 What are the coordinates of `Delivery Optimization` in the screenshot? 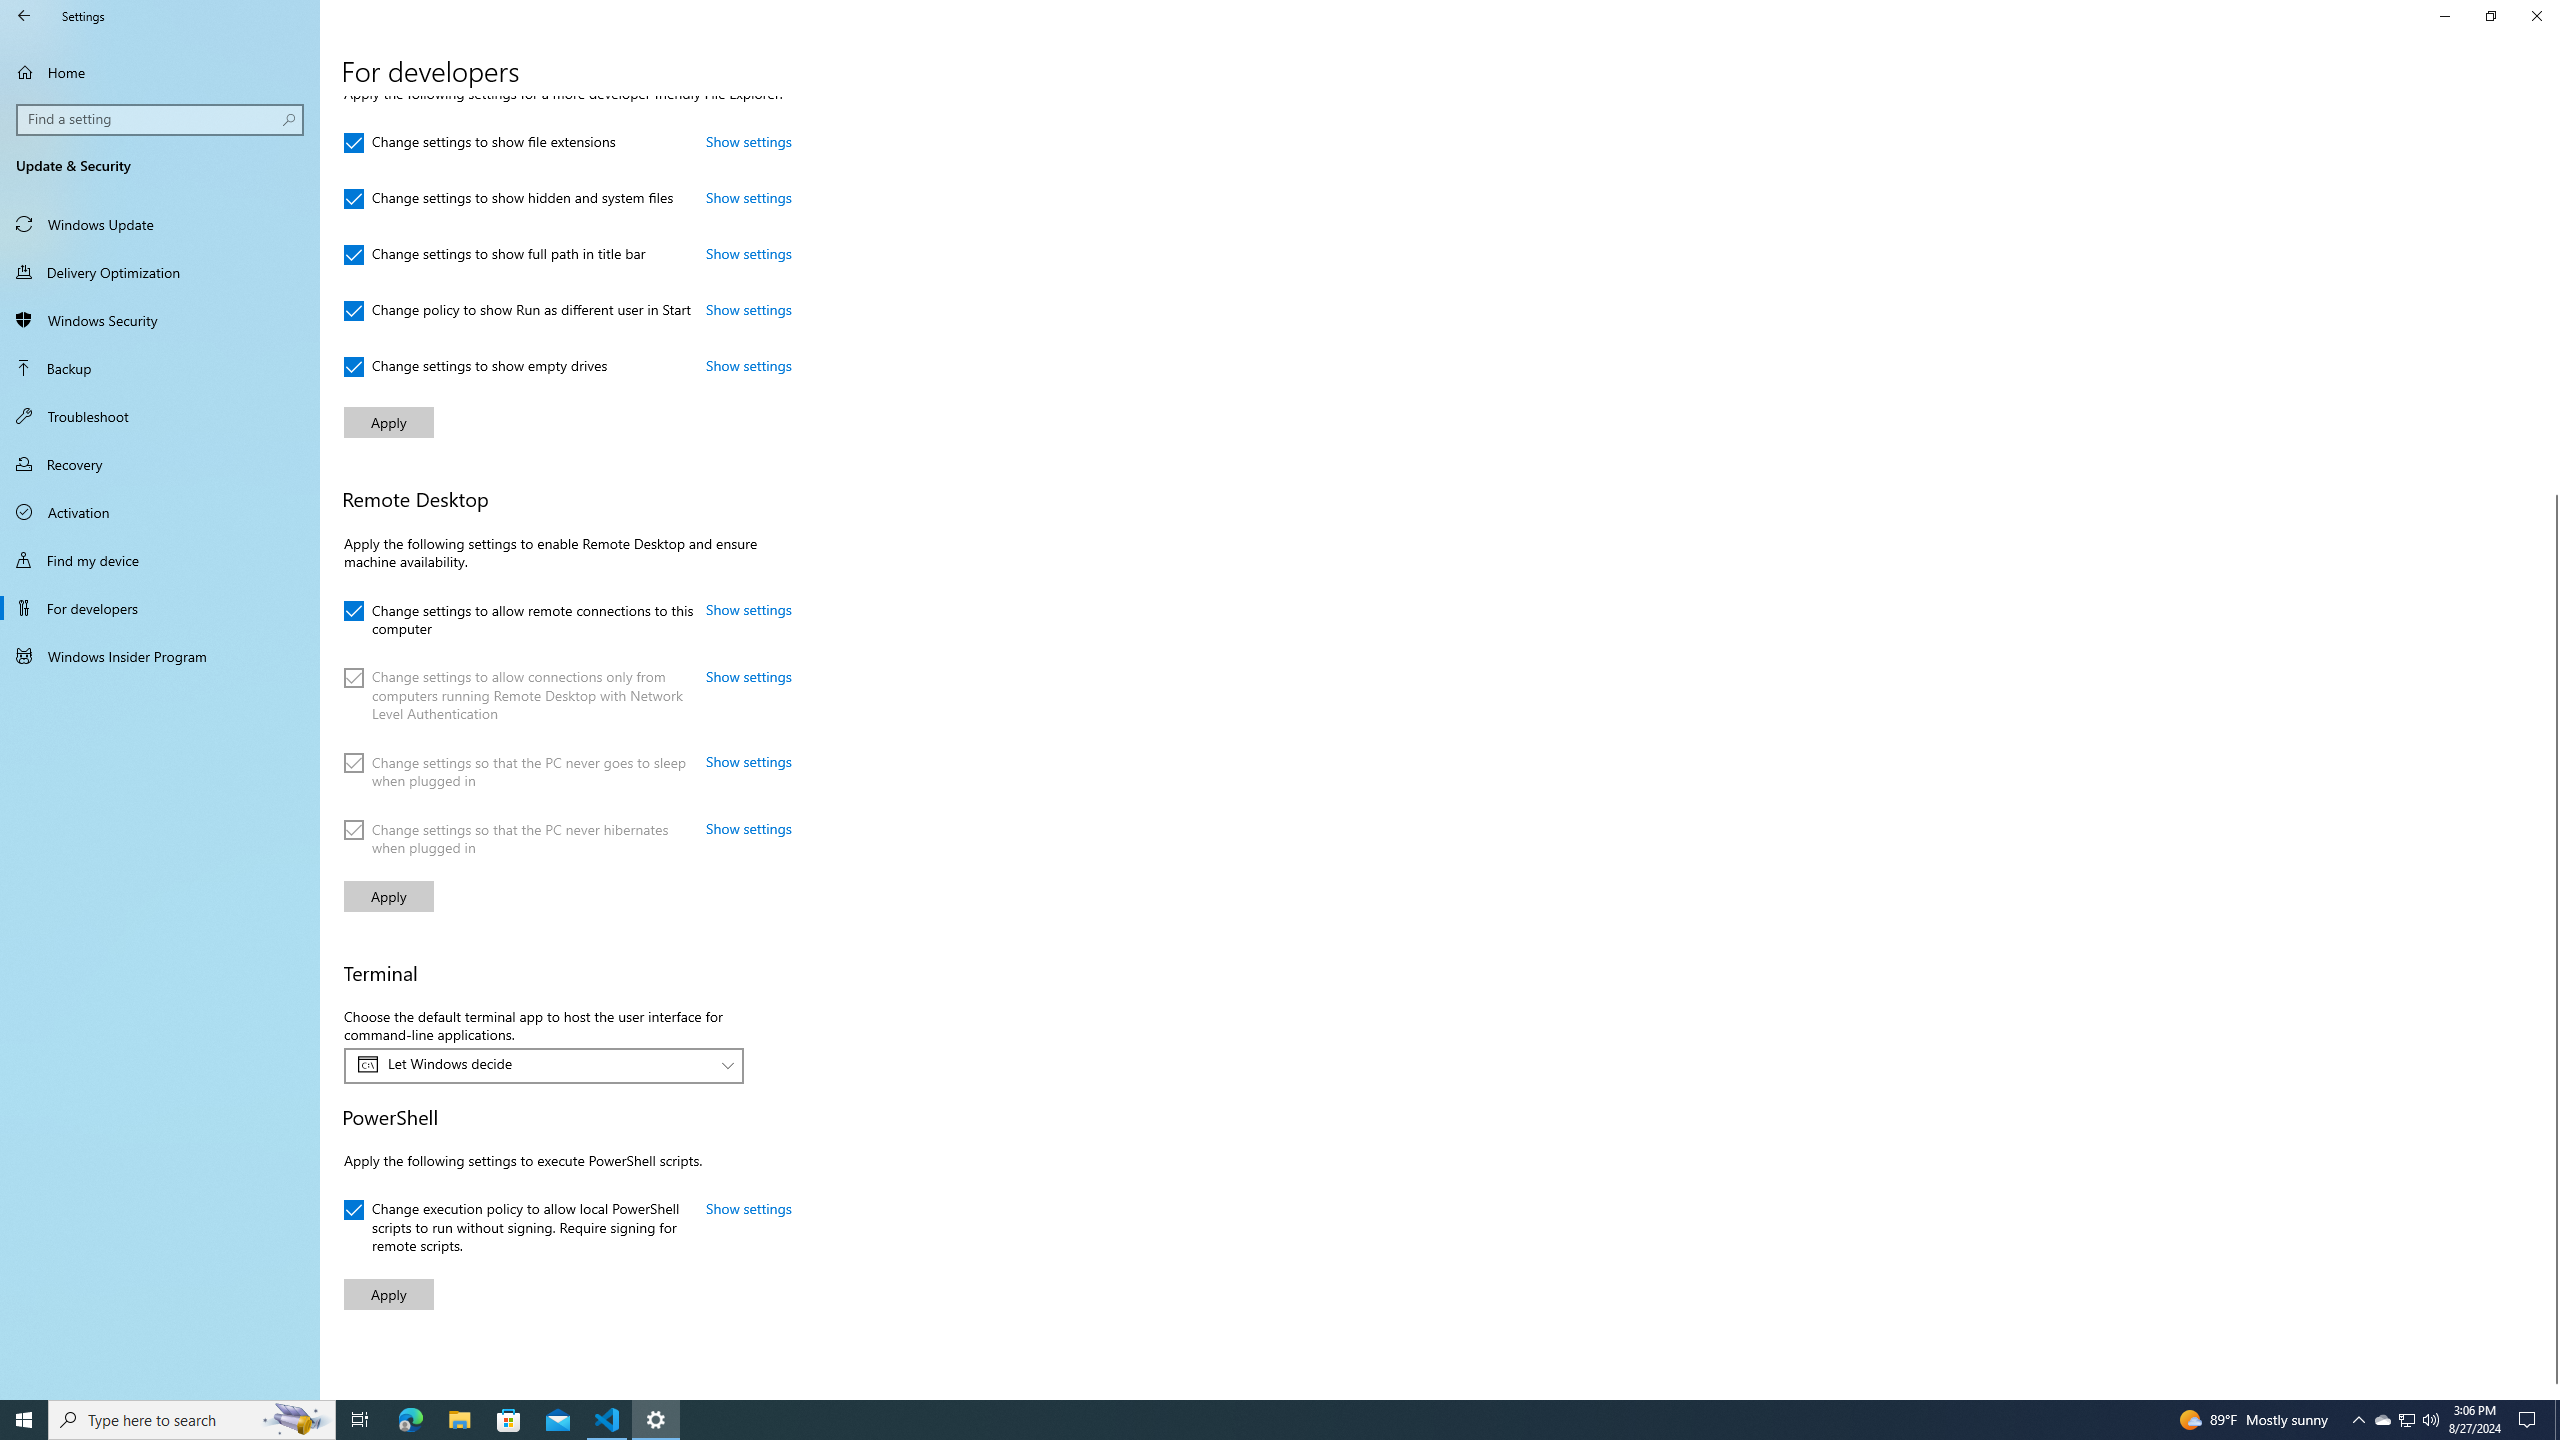 It's located at (160, 272).